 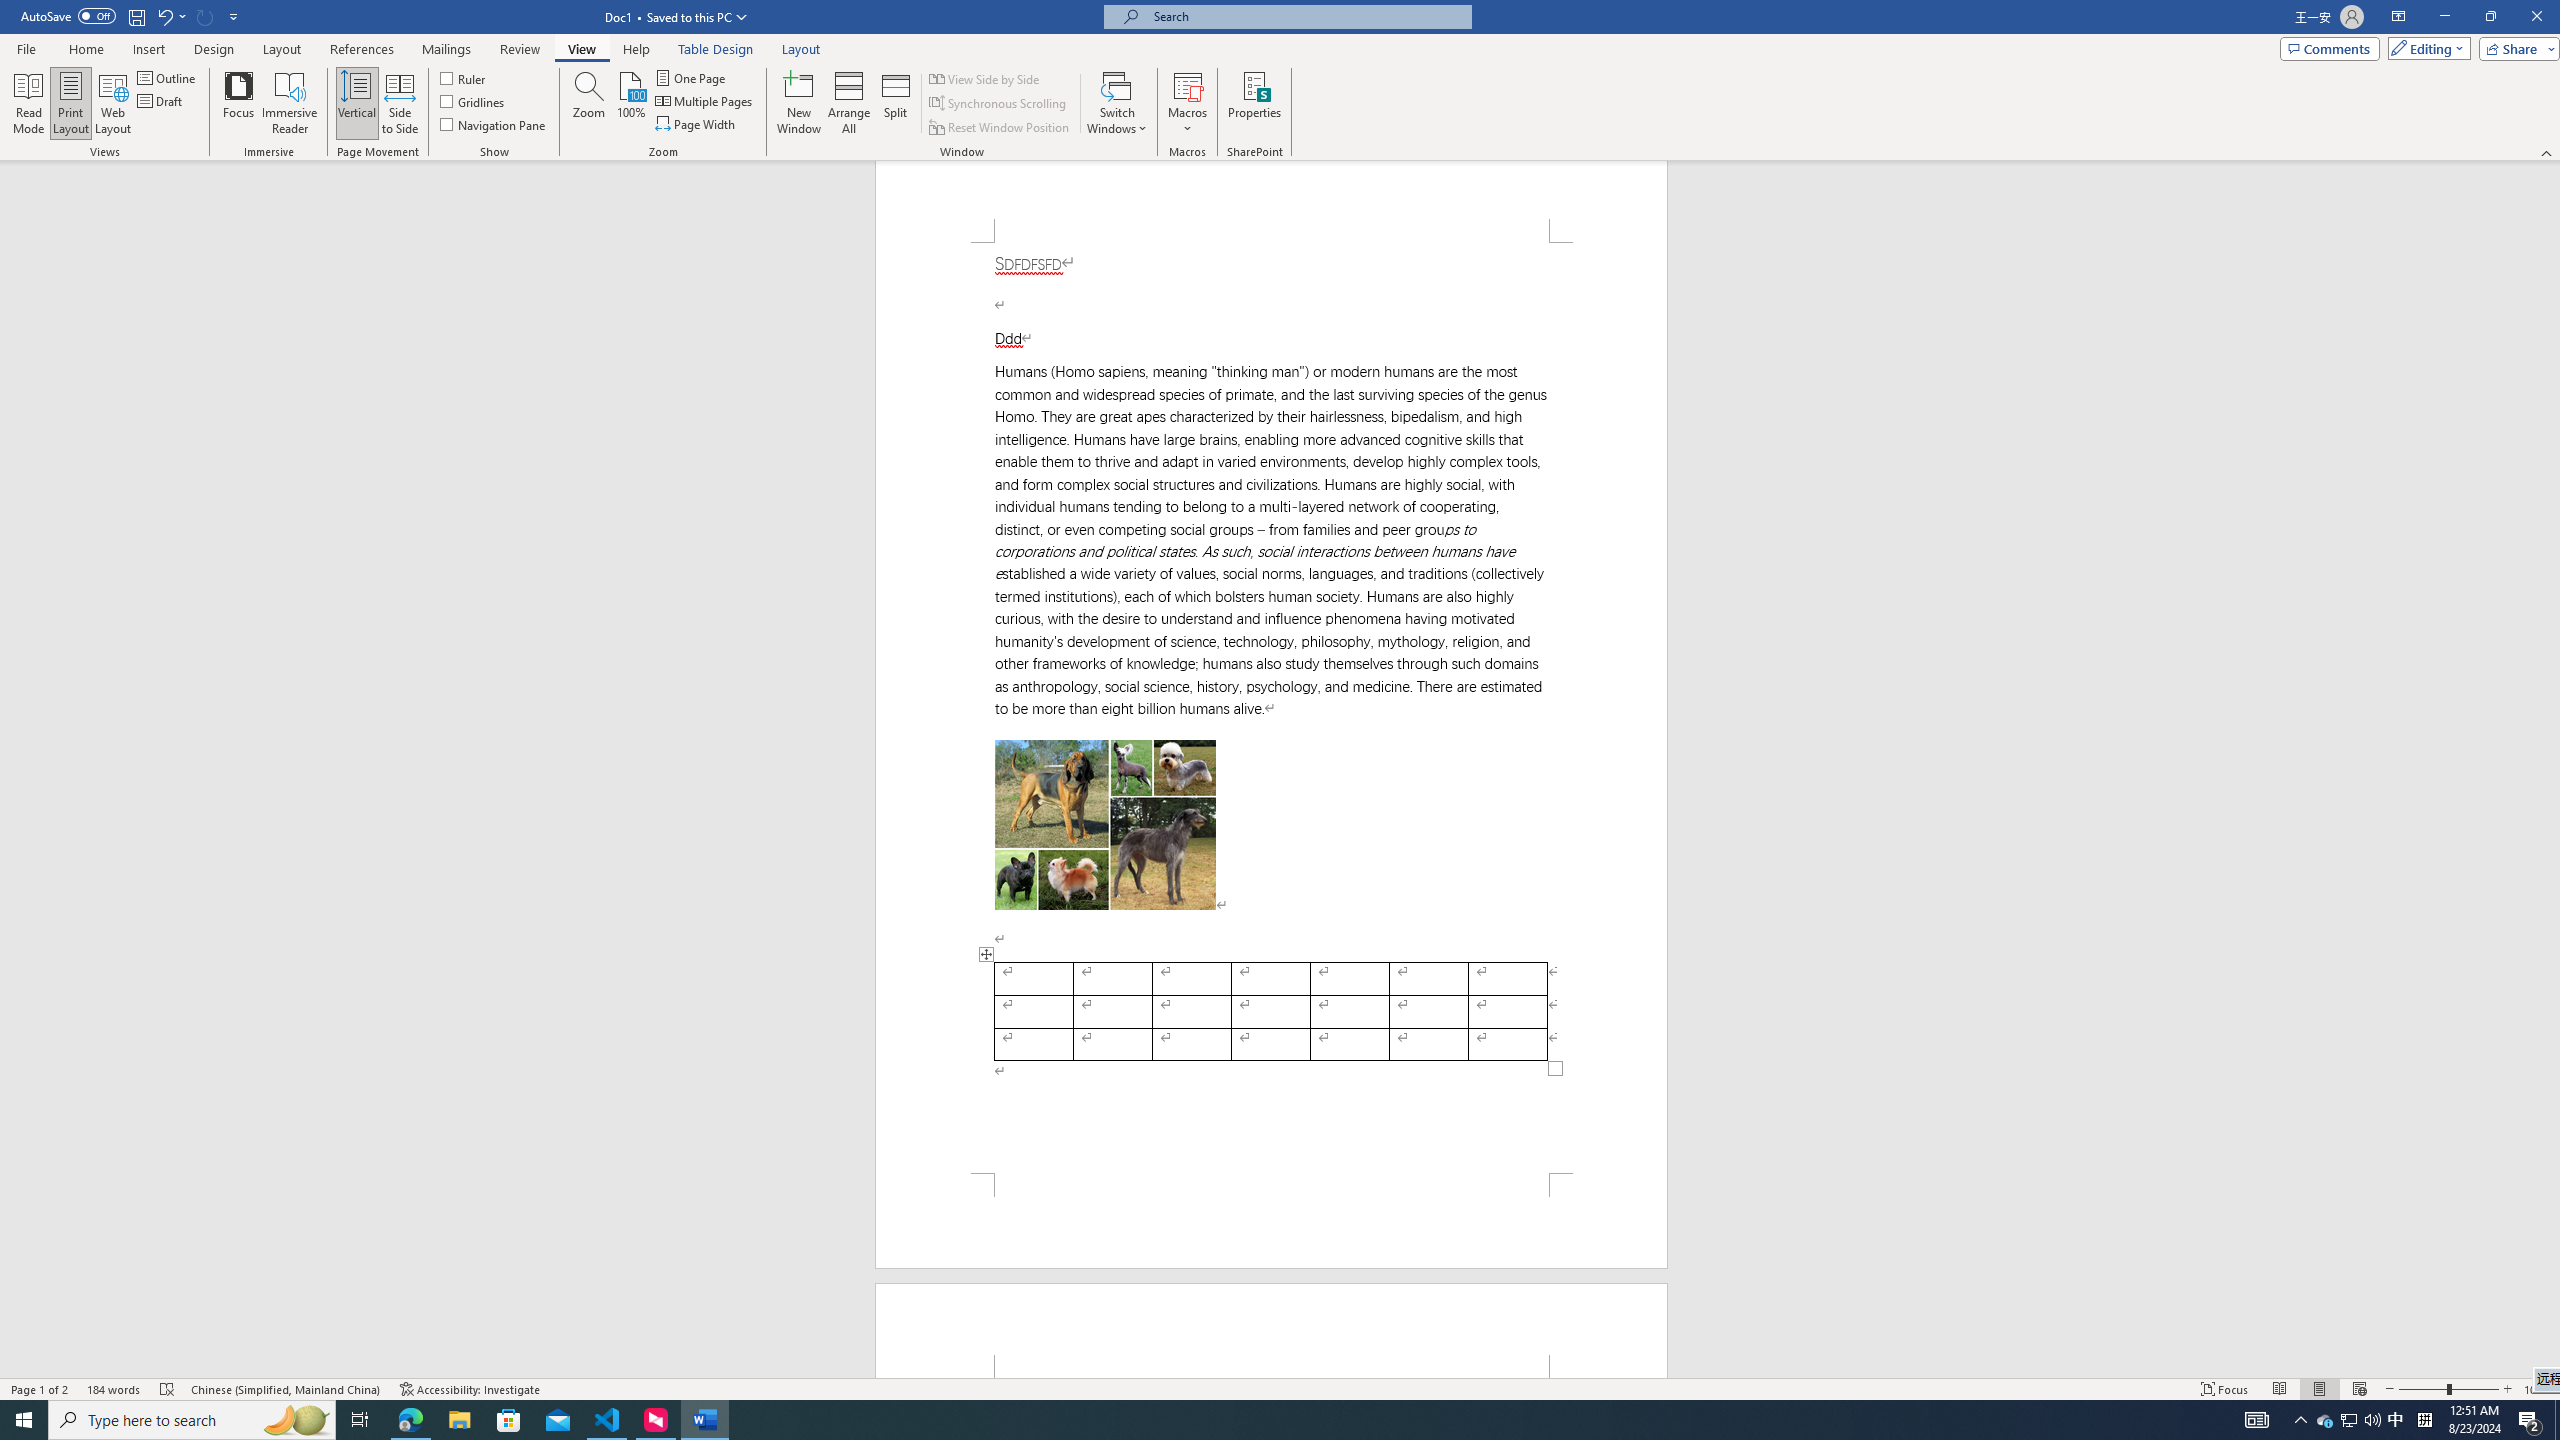 I want to click on Page Width, so click(x=697, y=124).